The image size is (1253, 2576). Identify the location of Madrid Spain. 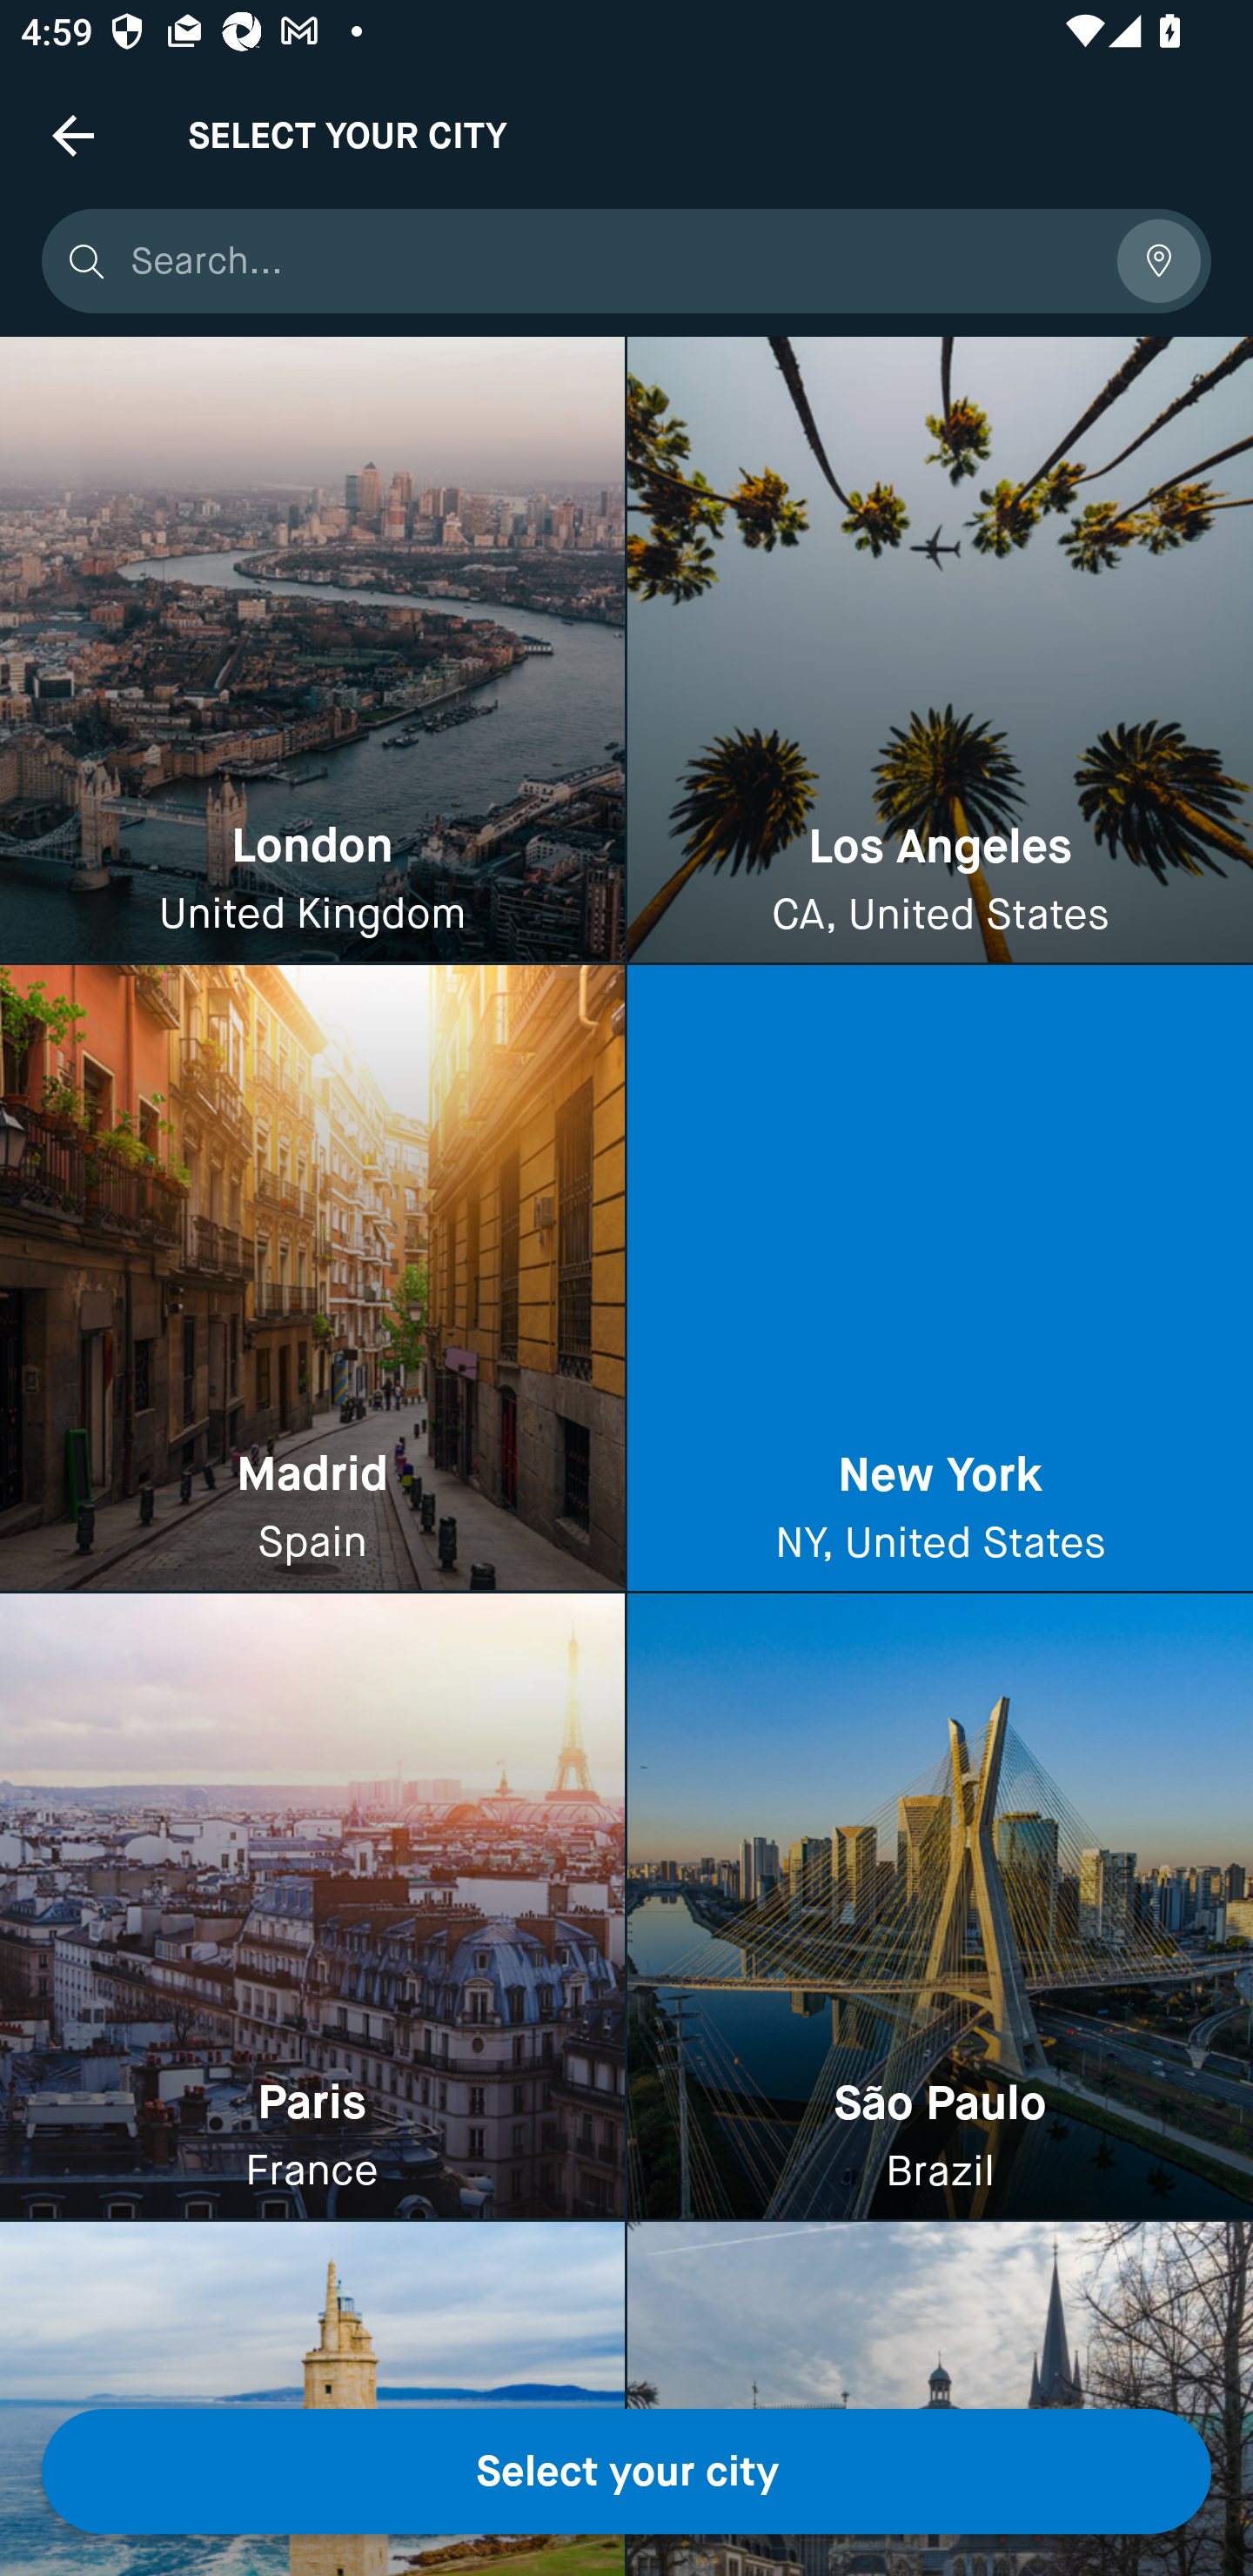
(312, 1279).